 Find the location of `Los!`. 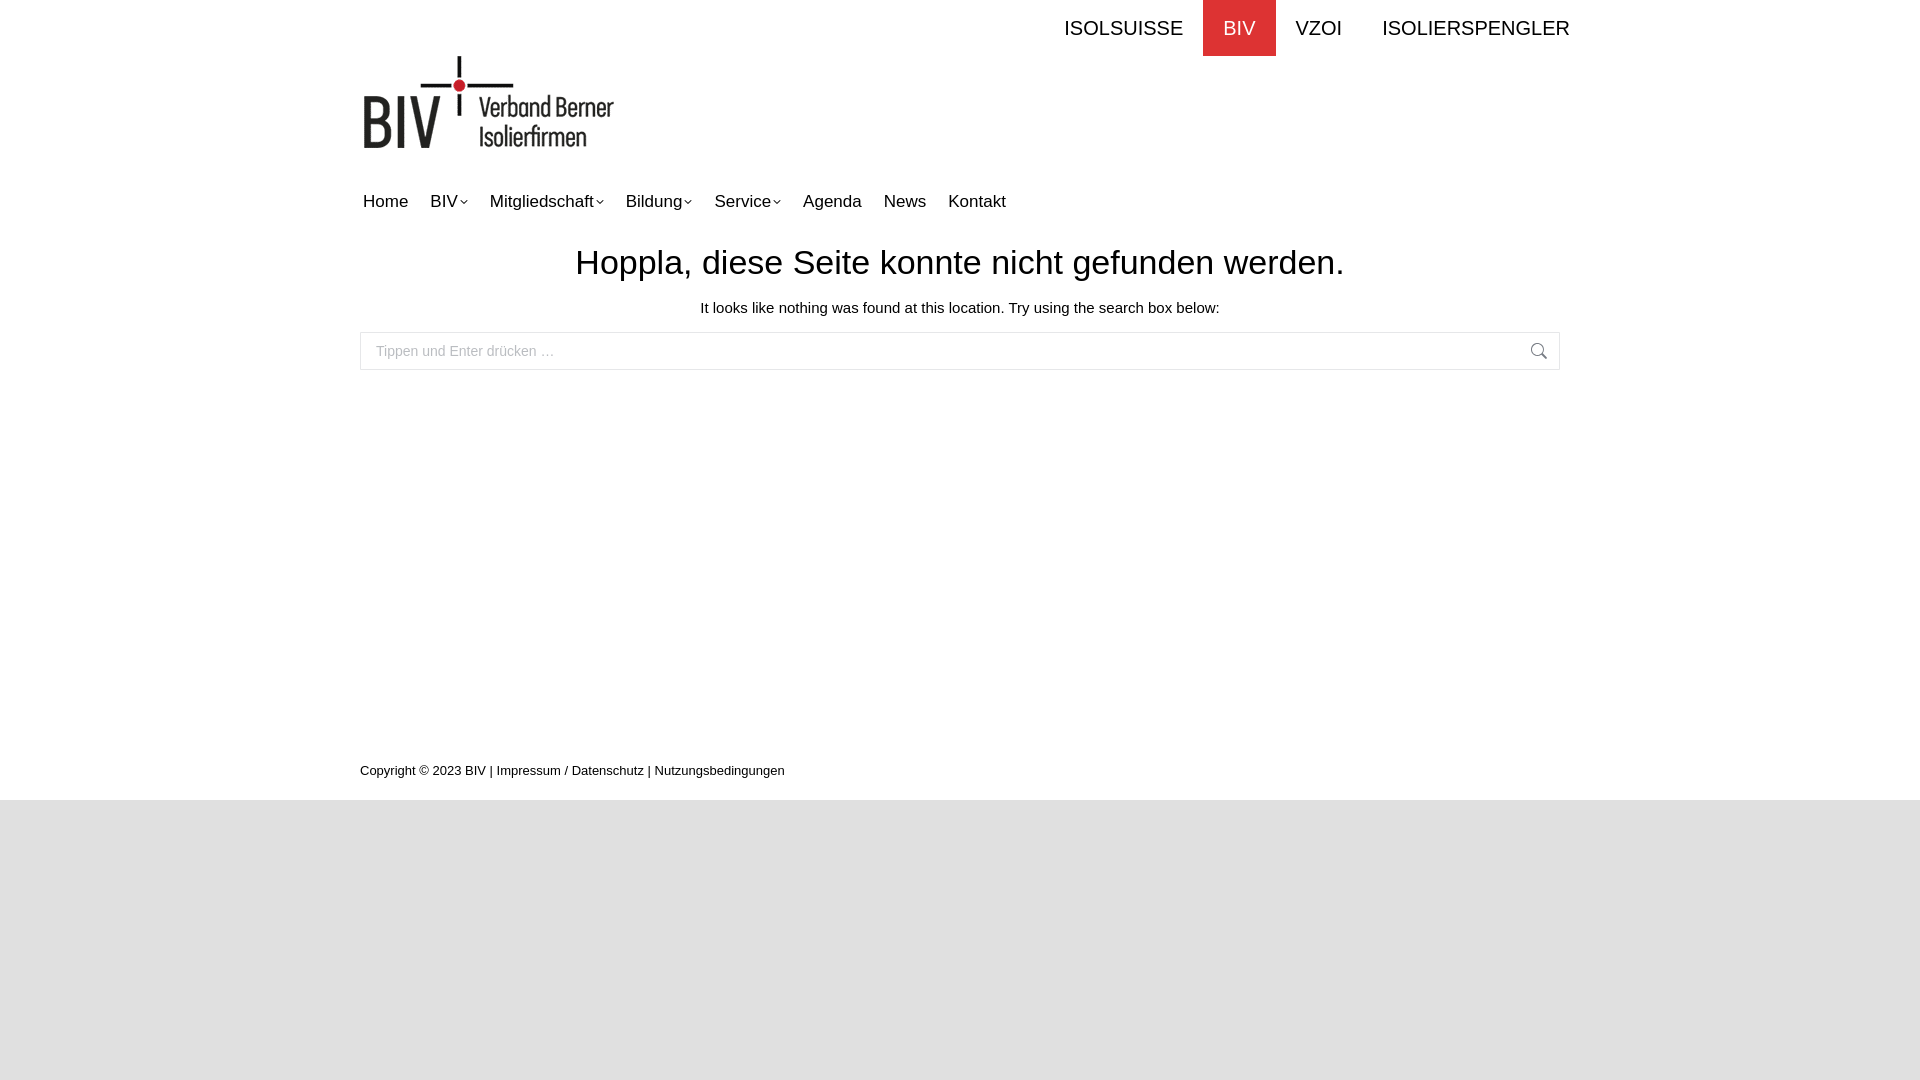

Los! is located at coordinates (34, 20).